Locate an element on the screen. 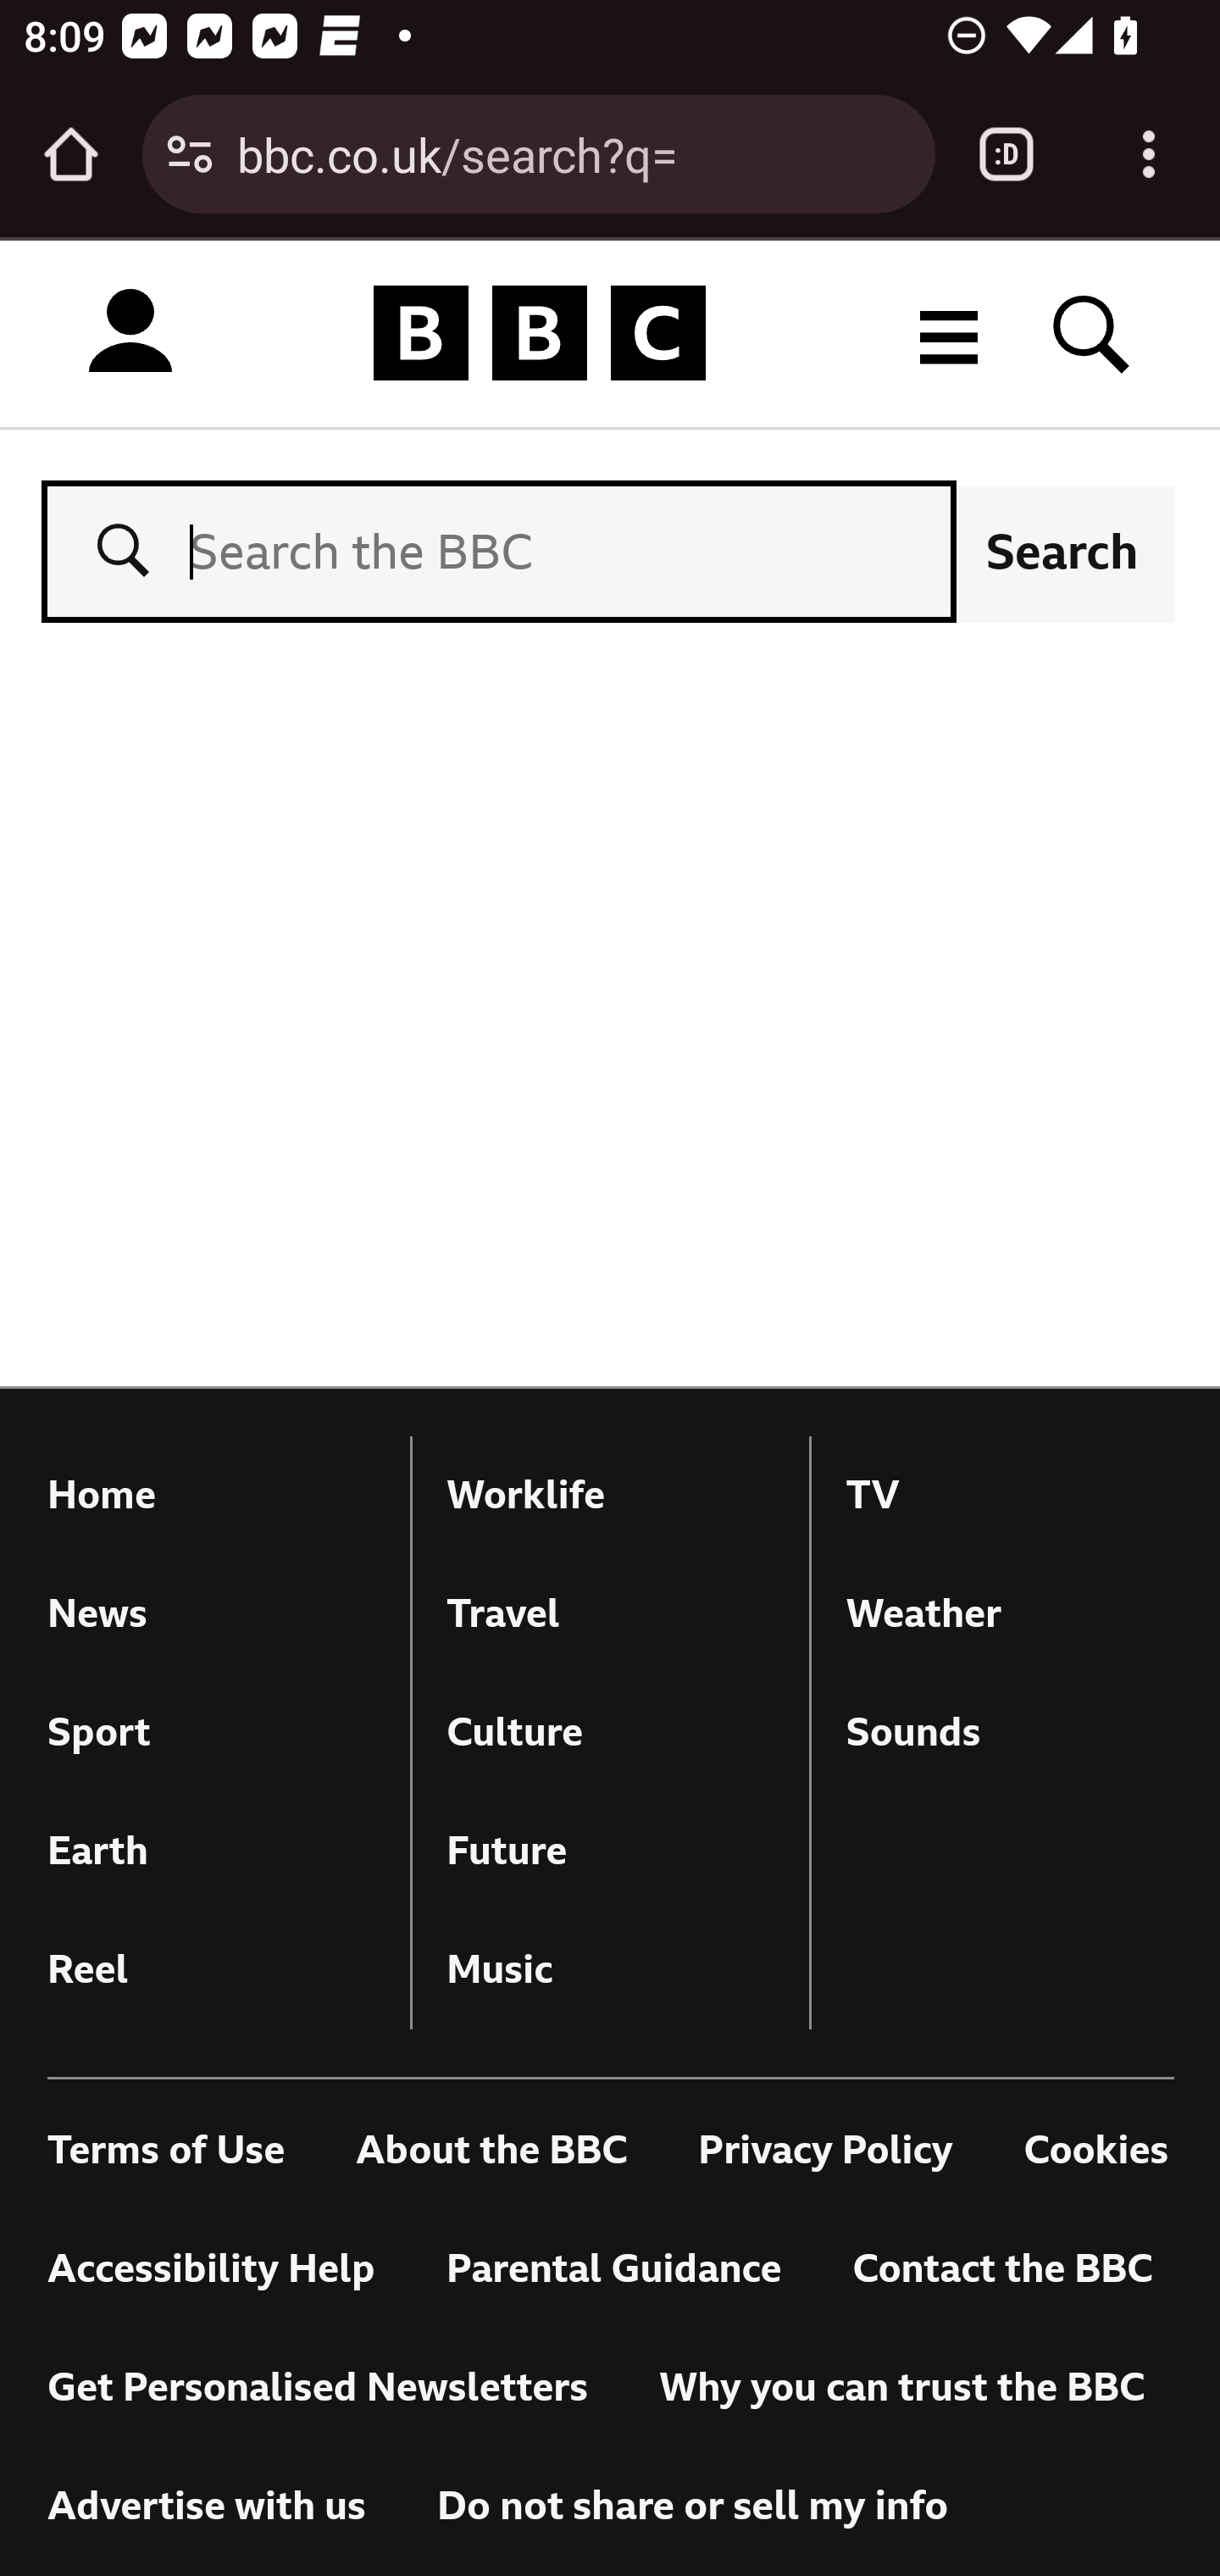 The height and width of the screenshot is (2576, 1220). Home is located at coordinates (212, 1495).